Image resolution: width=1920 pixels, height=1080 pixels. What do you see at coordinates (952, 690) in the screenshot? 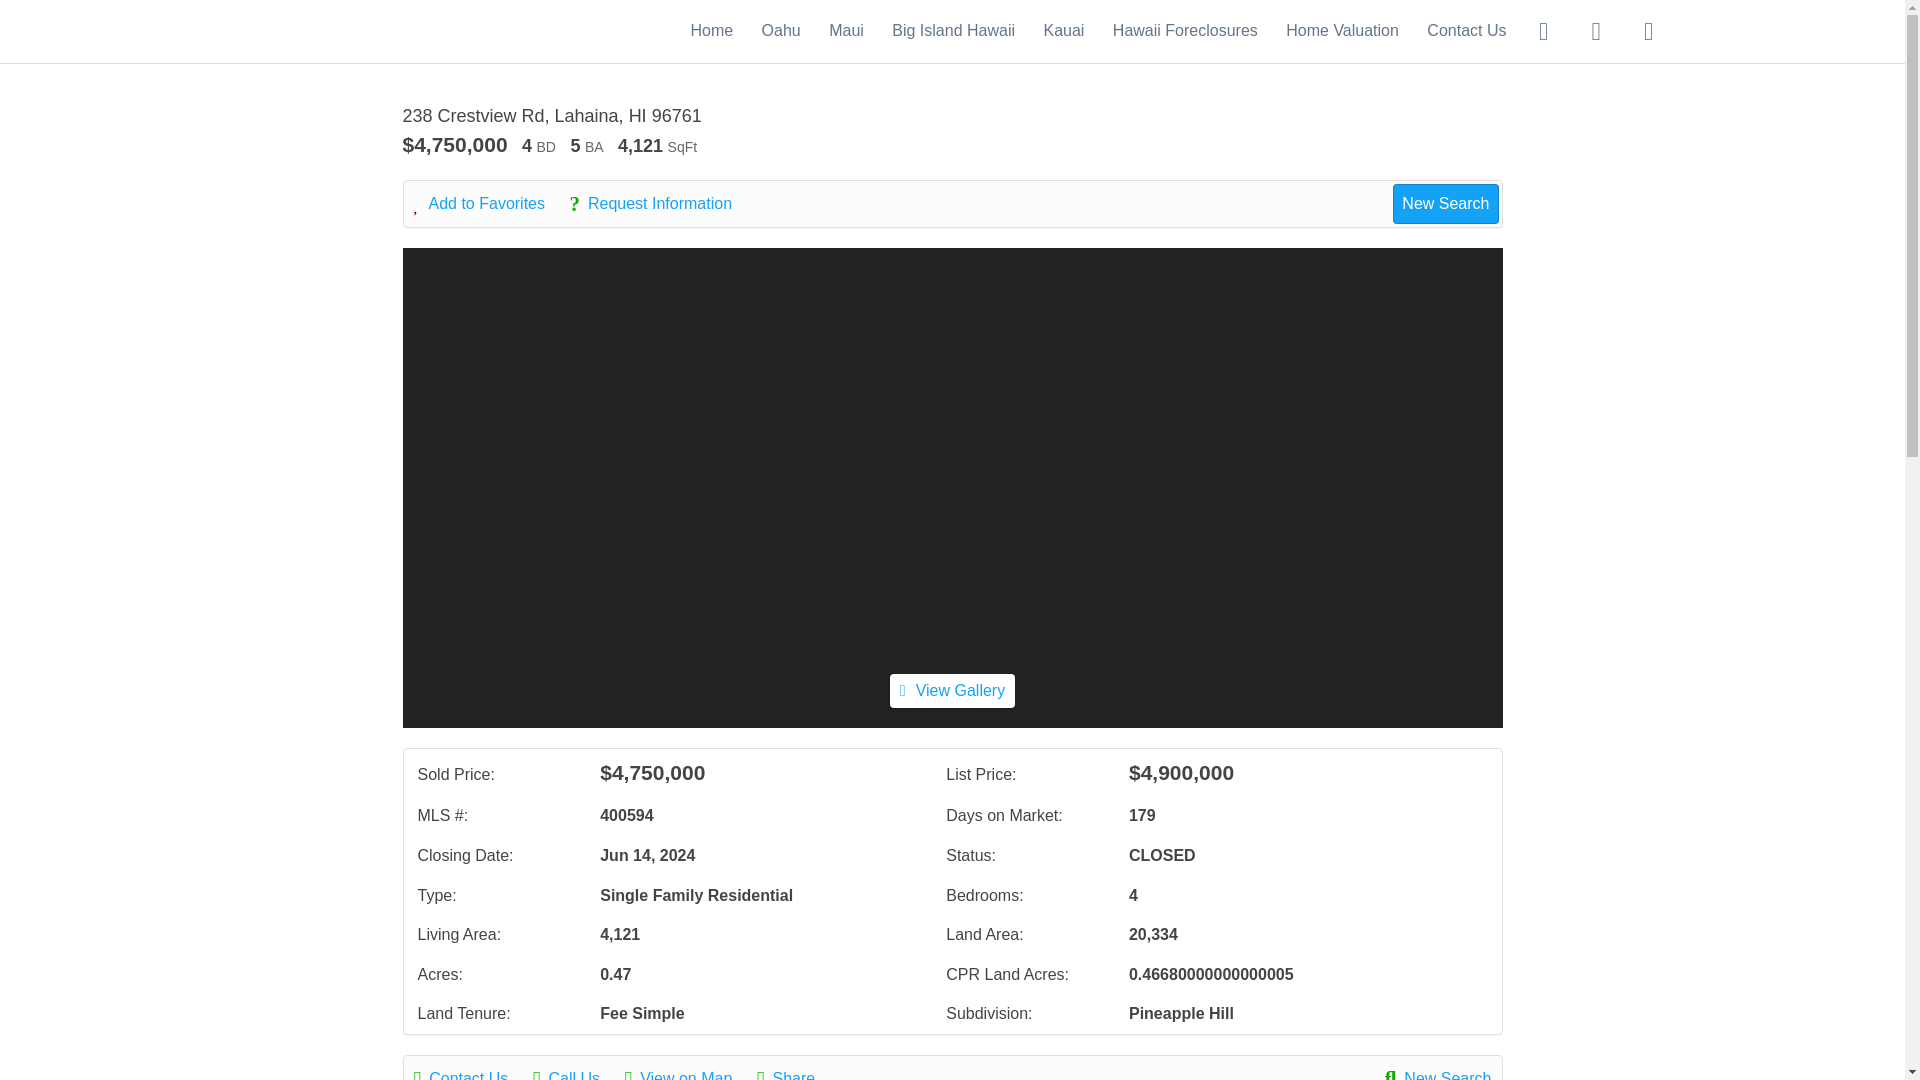
I see `View Gallery` at bounding box center [952, 690].